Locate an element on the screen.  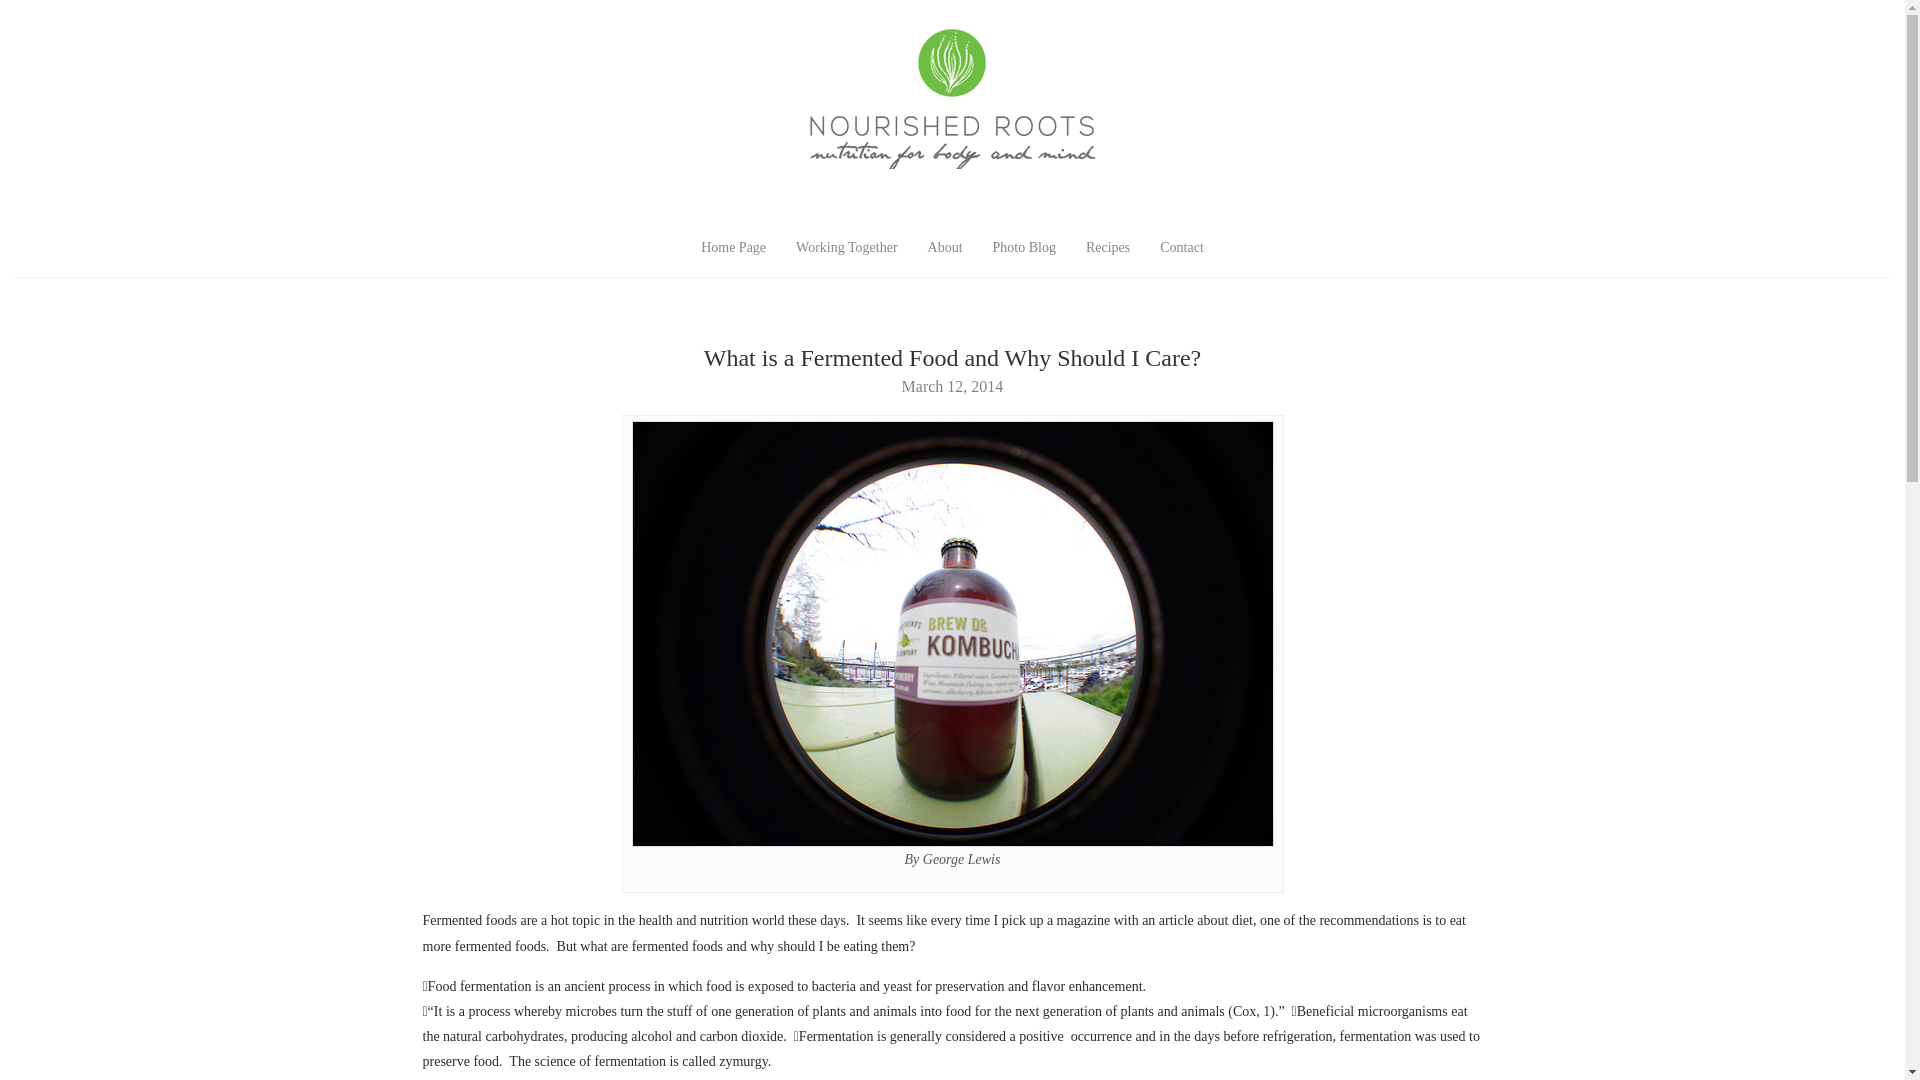
Working Together is located at coordinates (846, 248).